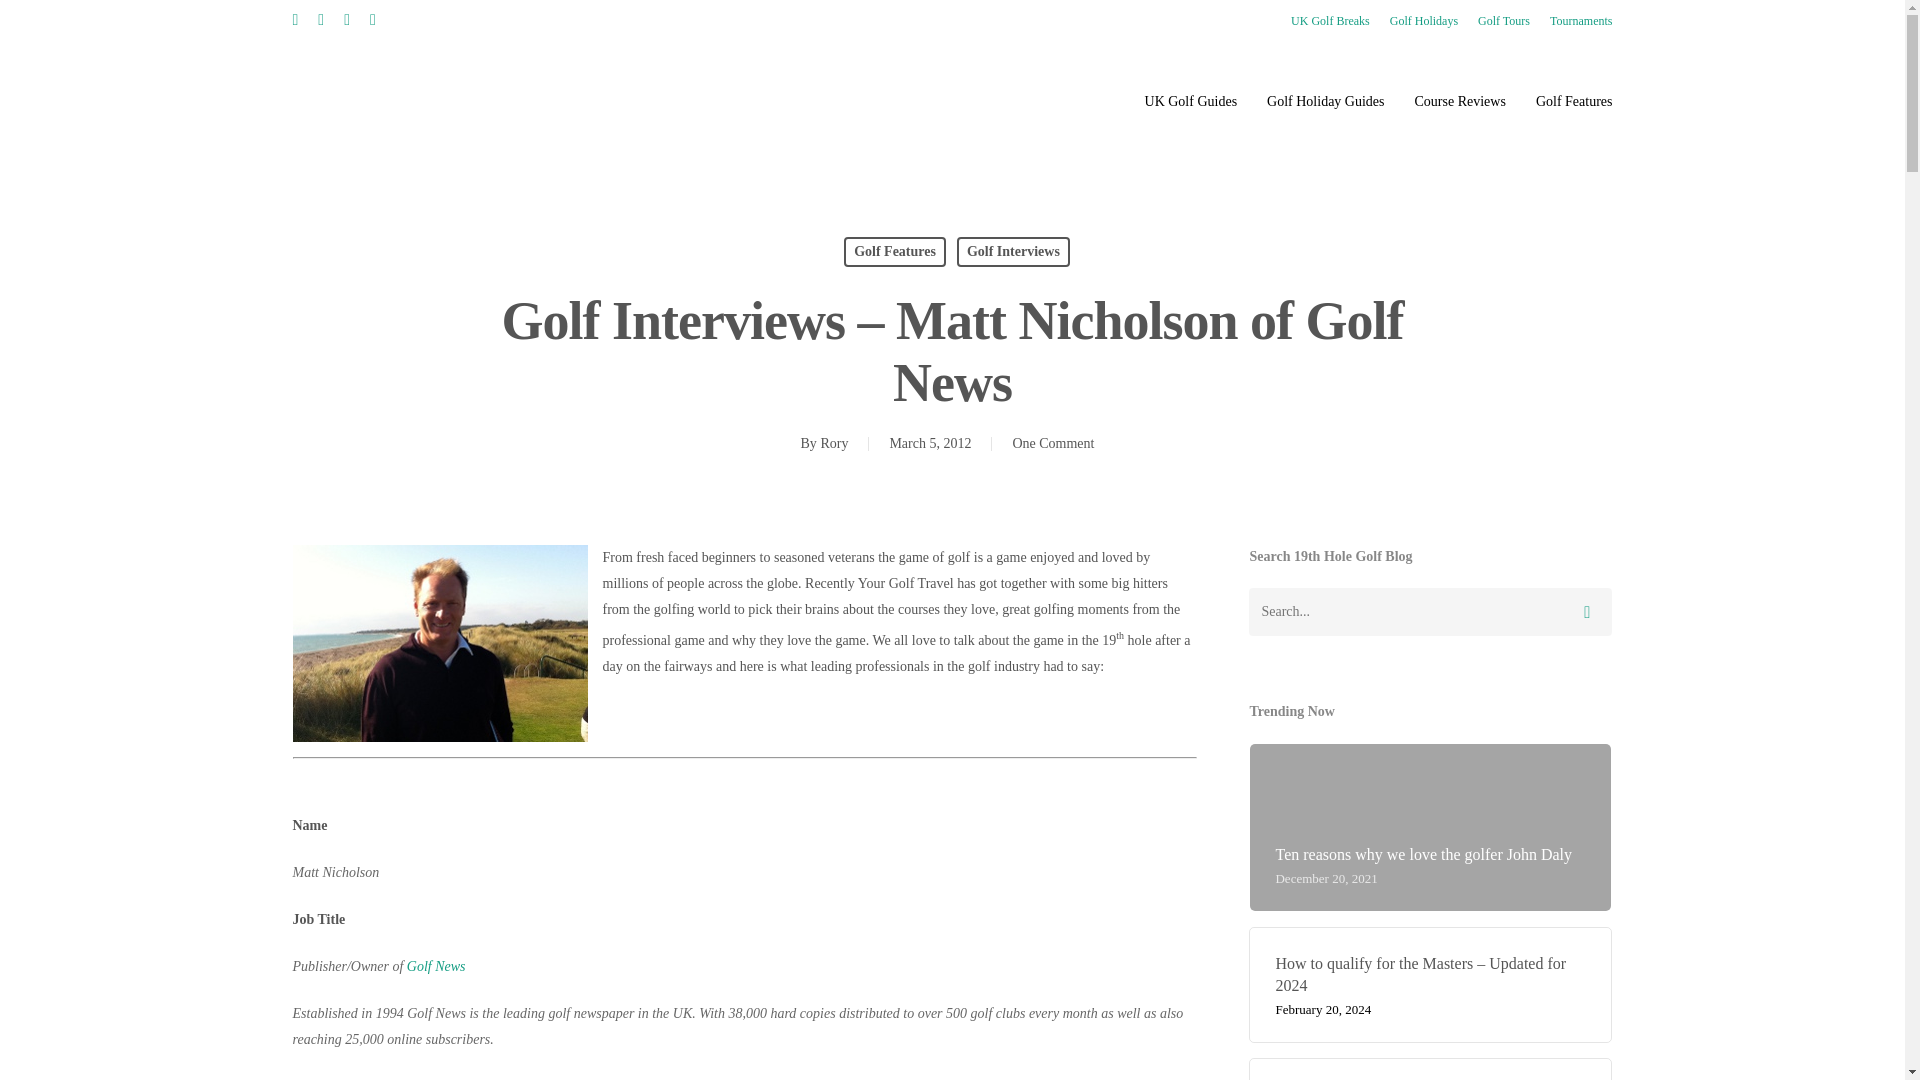  Describe the element at coordinates (1580, 20) in the screenshot. I see `Tournaments` at that location.